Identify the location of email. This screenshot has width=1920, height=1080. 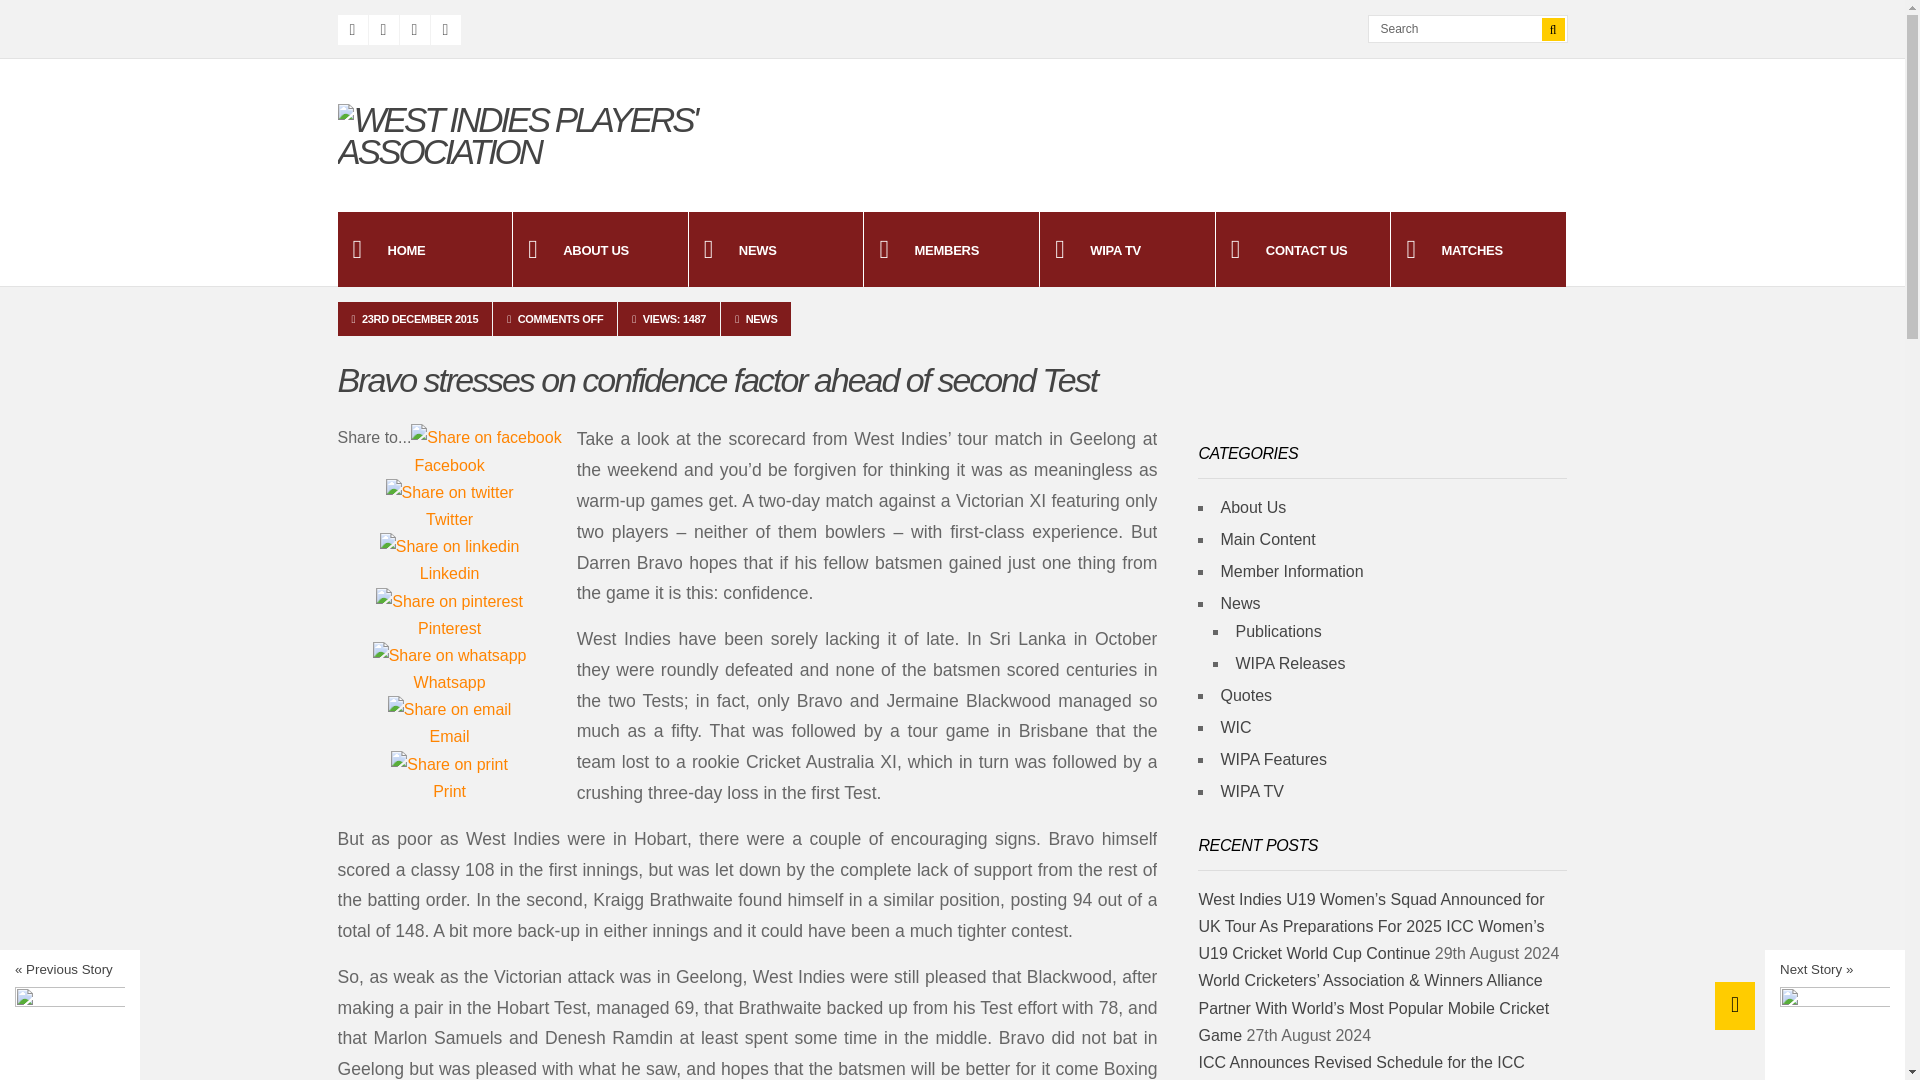
(450, 708).